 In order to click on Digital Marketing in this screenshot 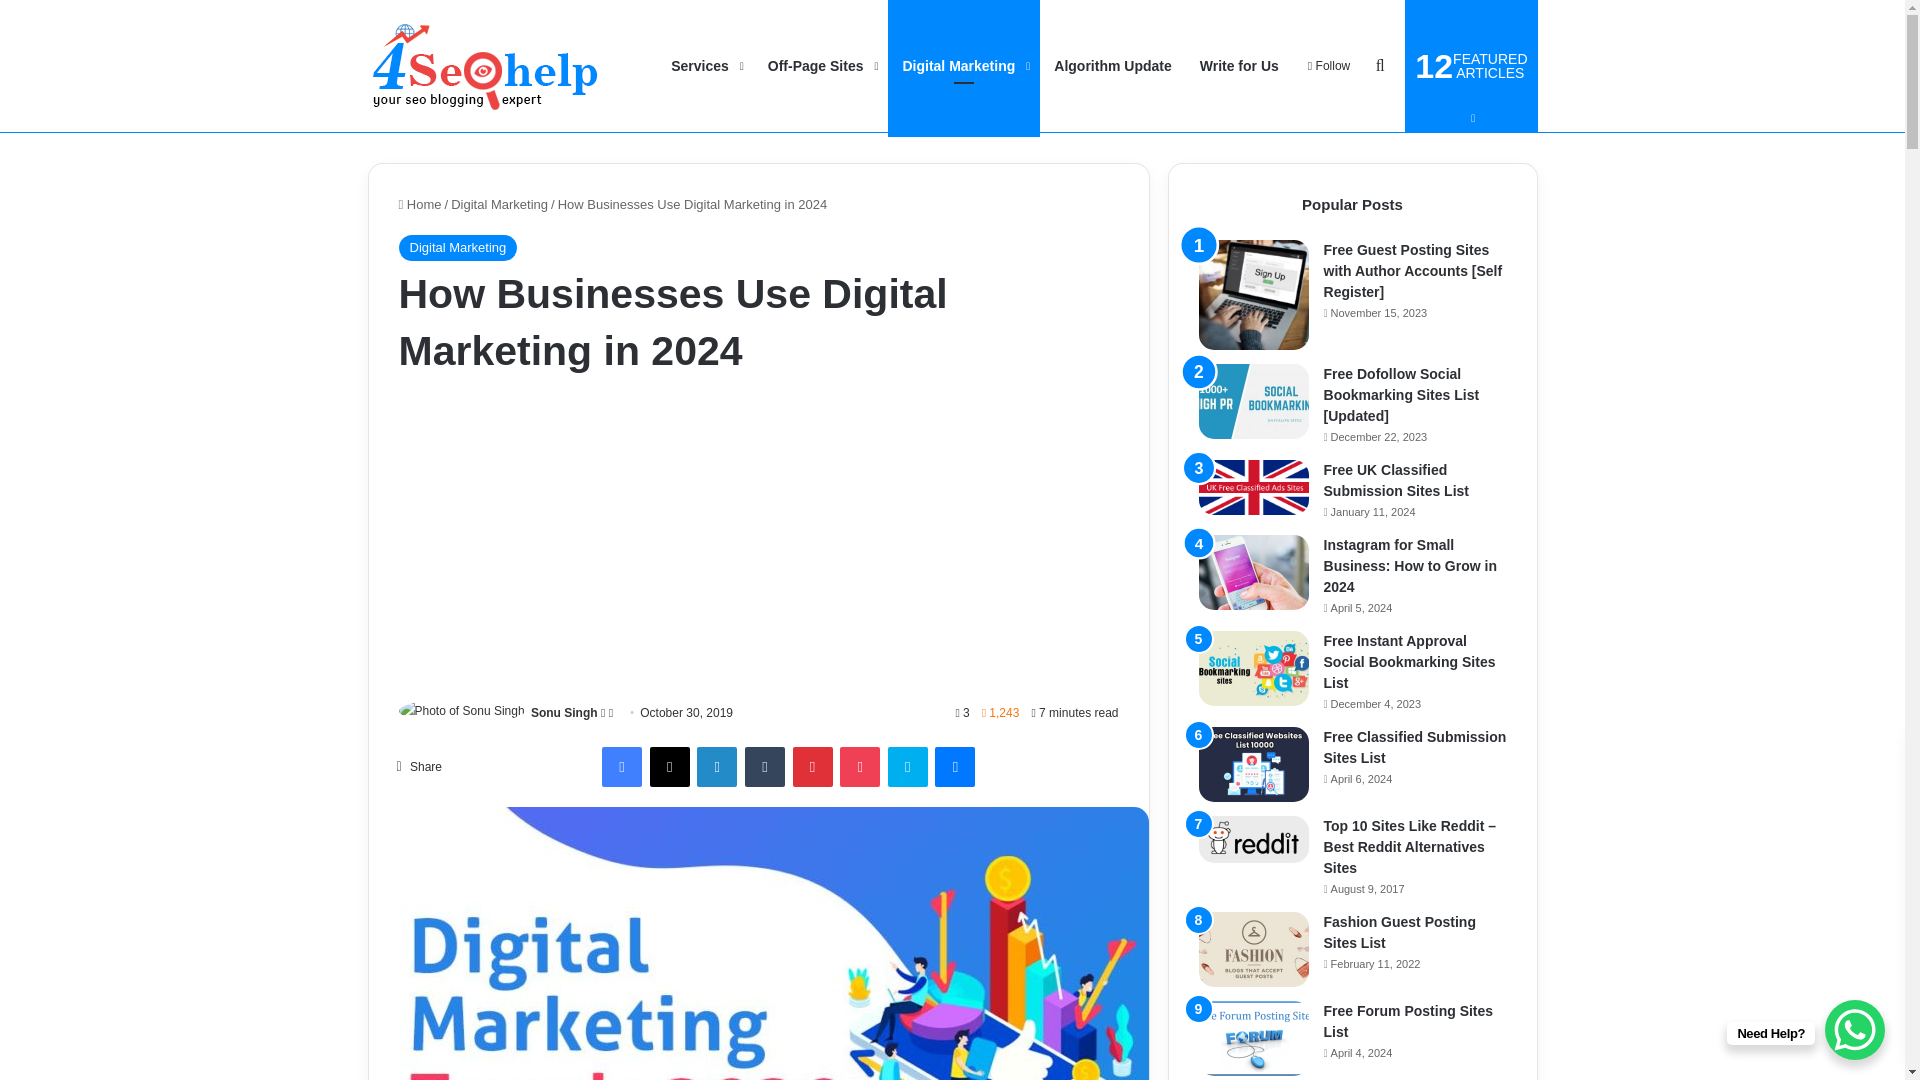, I will do `click(964, 66)`.